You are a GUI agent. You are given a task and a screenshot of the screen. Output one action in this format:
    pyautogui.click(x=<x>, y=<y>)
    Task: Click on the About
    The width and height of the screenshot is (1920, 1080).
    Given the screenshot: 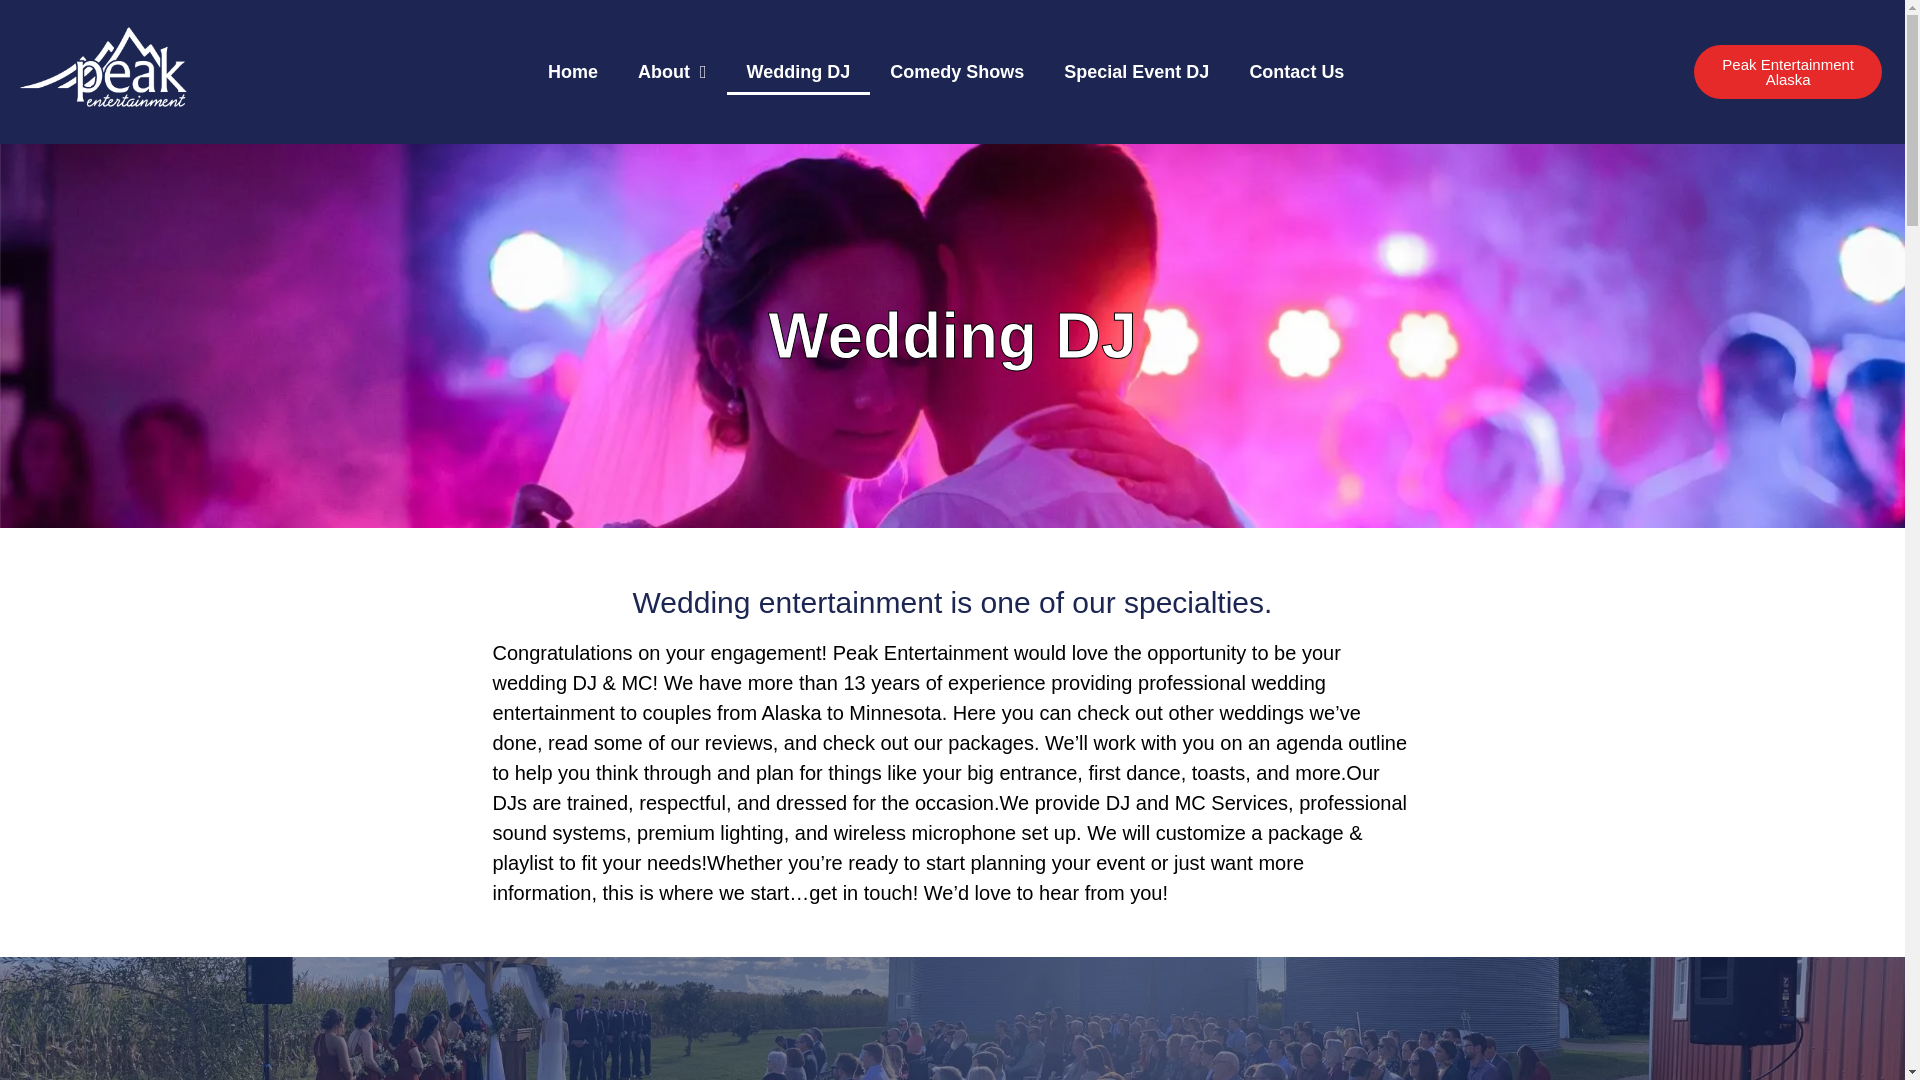 What is the action you would take?
    pyautogui.click(x=672, y=72)
    